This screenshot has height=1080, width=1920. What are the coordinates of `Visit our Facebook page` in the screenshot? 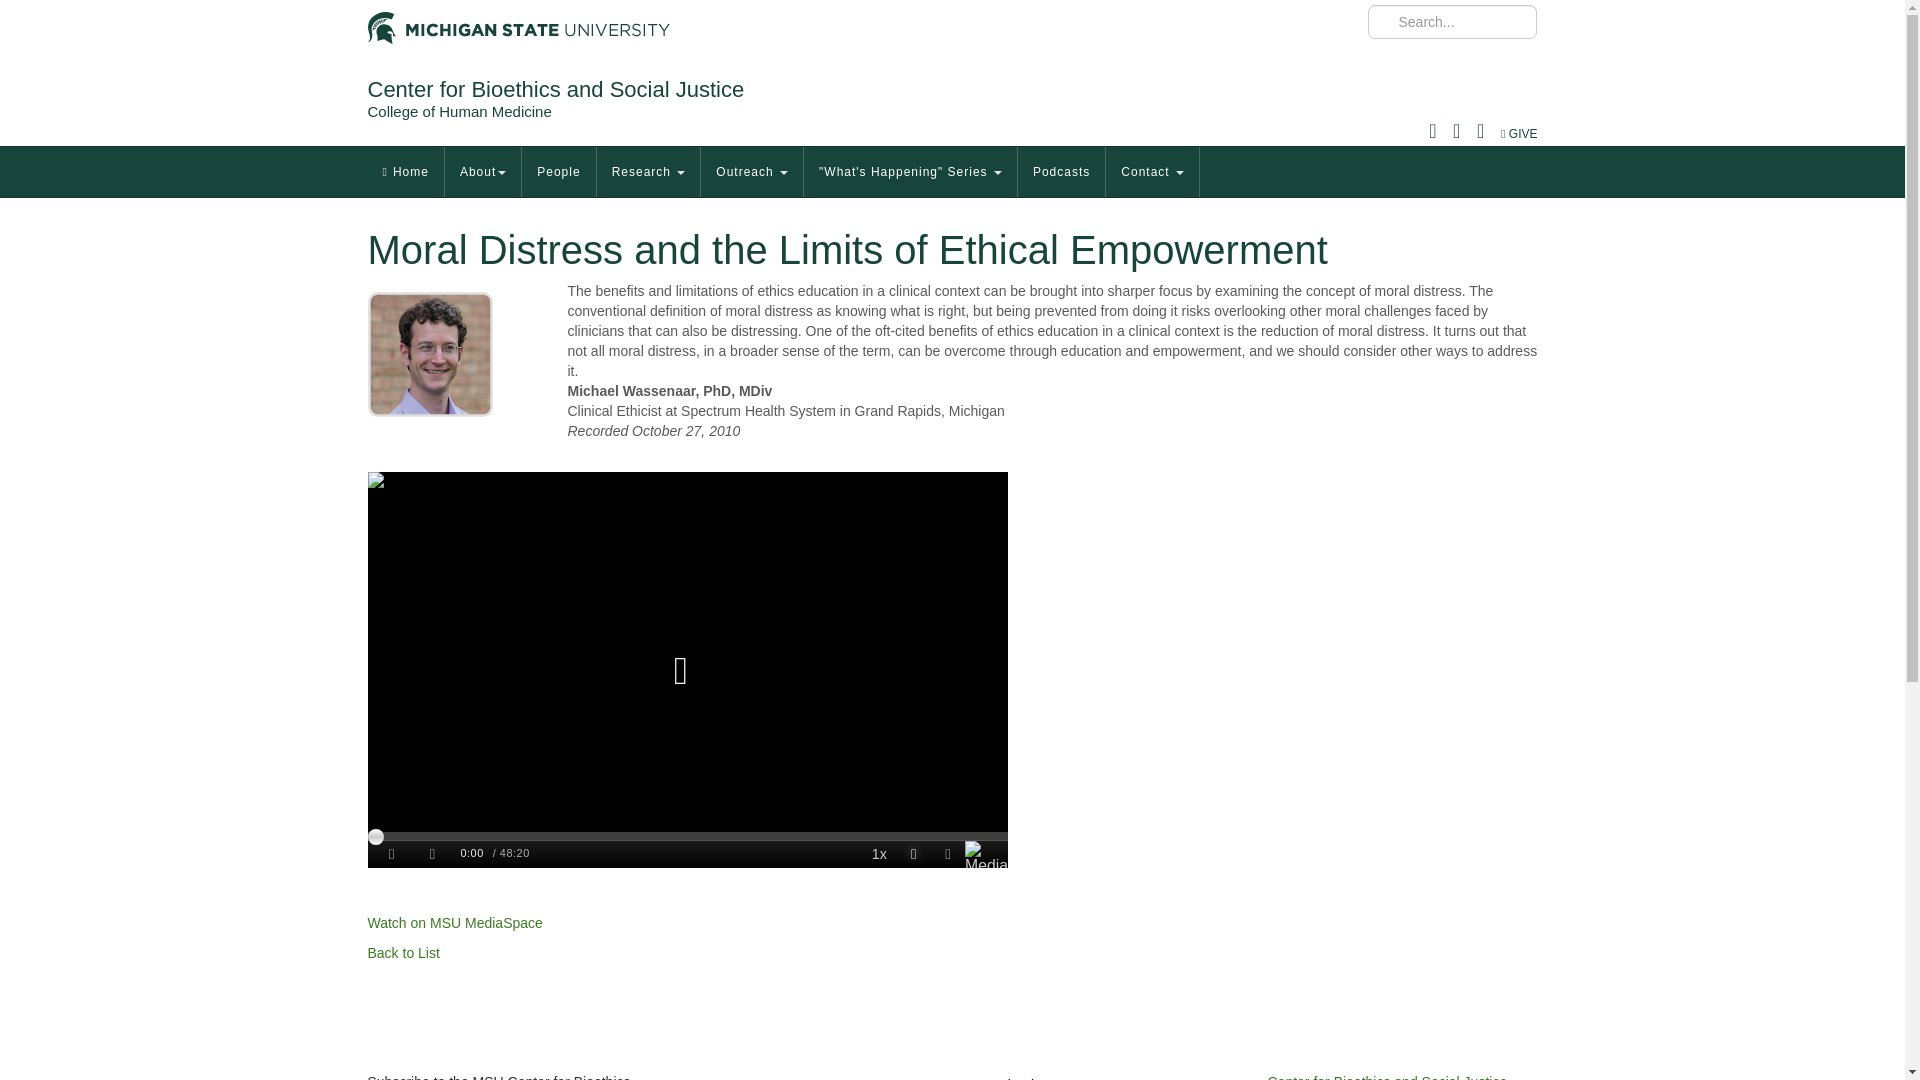 It's located at (1002, 1078).